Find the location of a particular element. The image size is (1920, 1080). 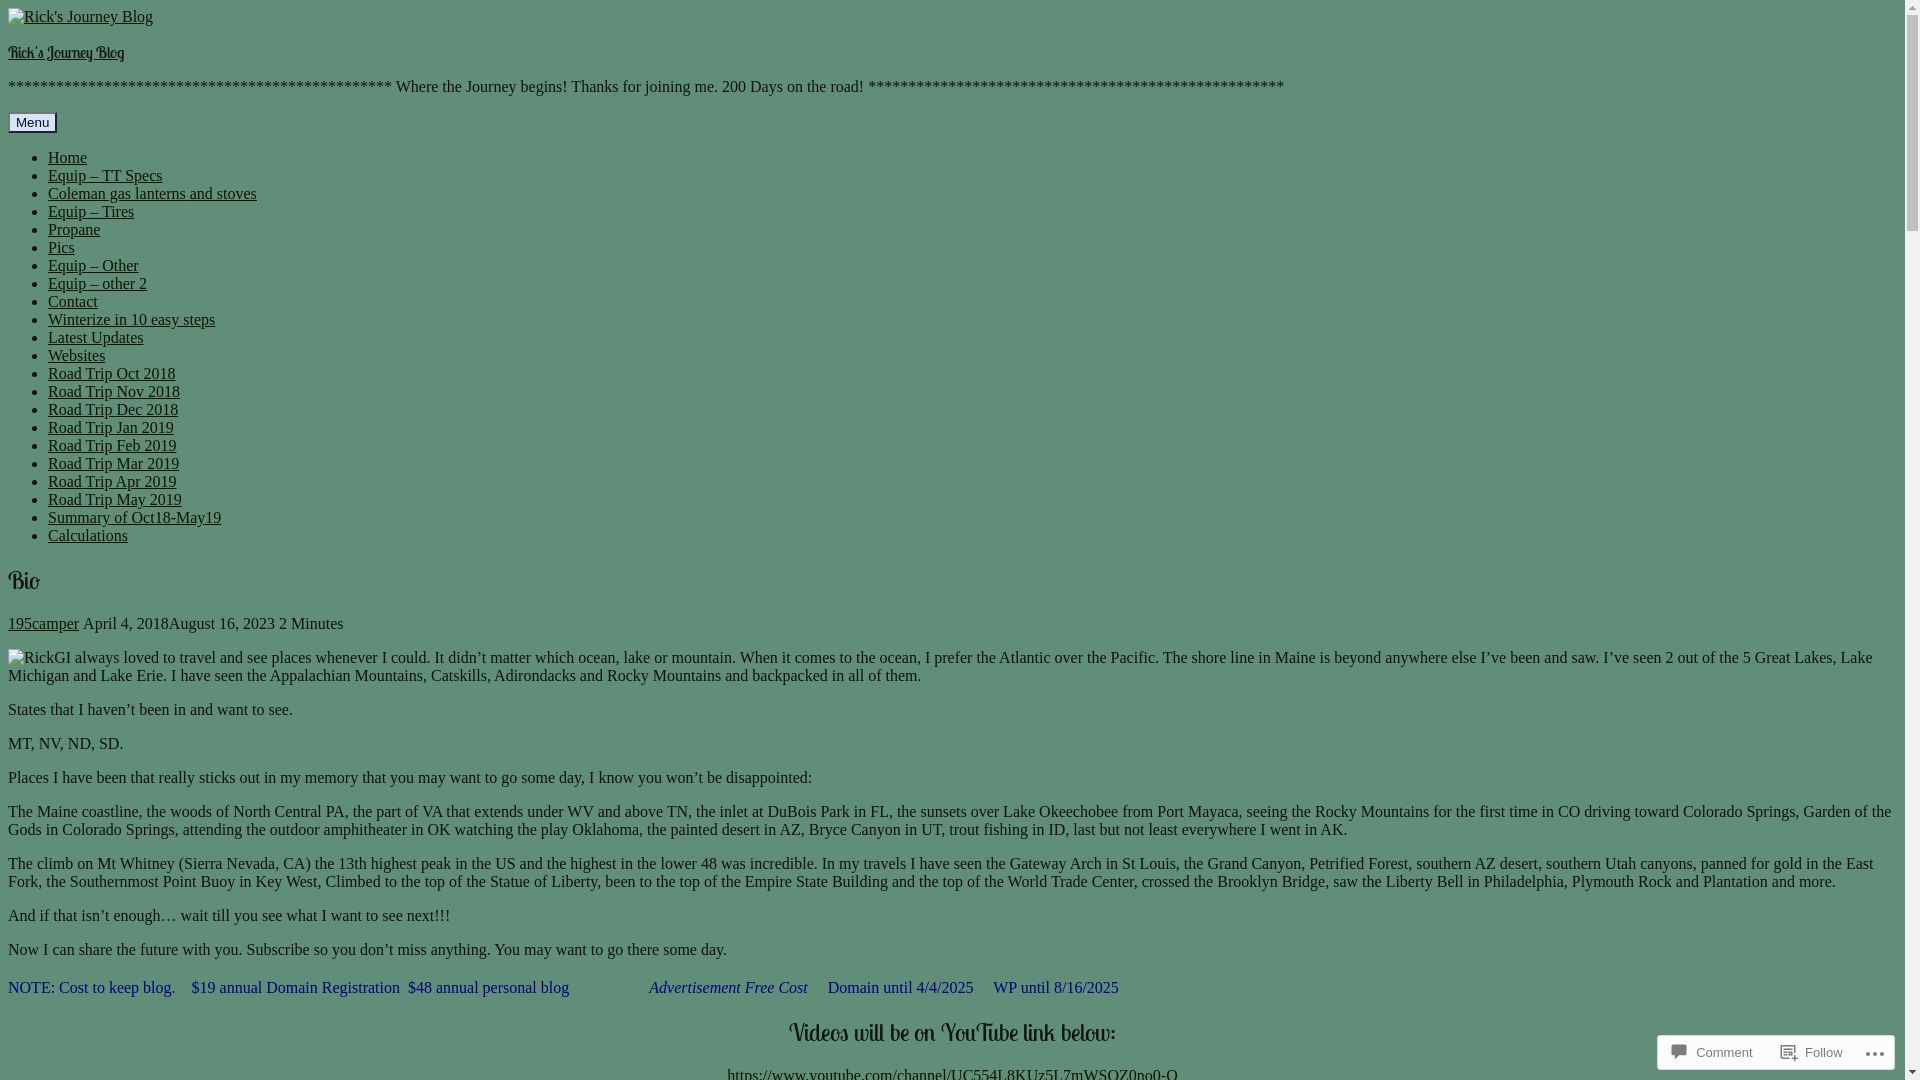

Road Trip Mar 2019 is located at coordinates (114, 464).